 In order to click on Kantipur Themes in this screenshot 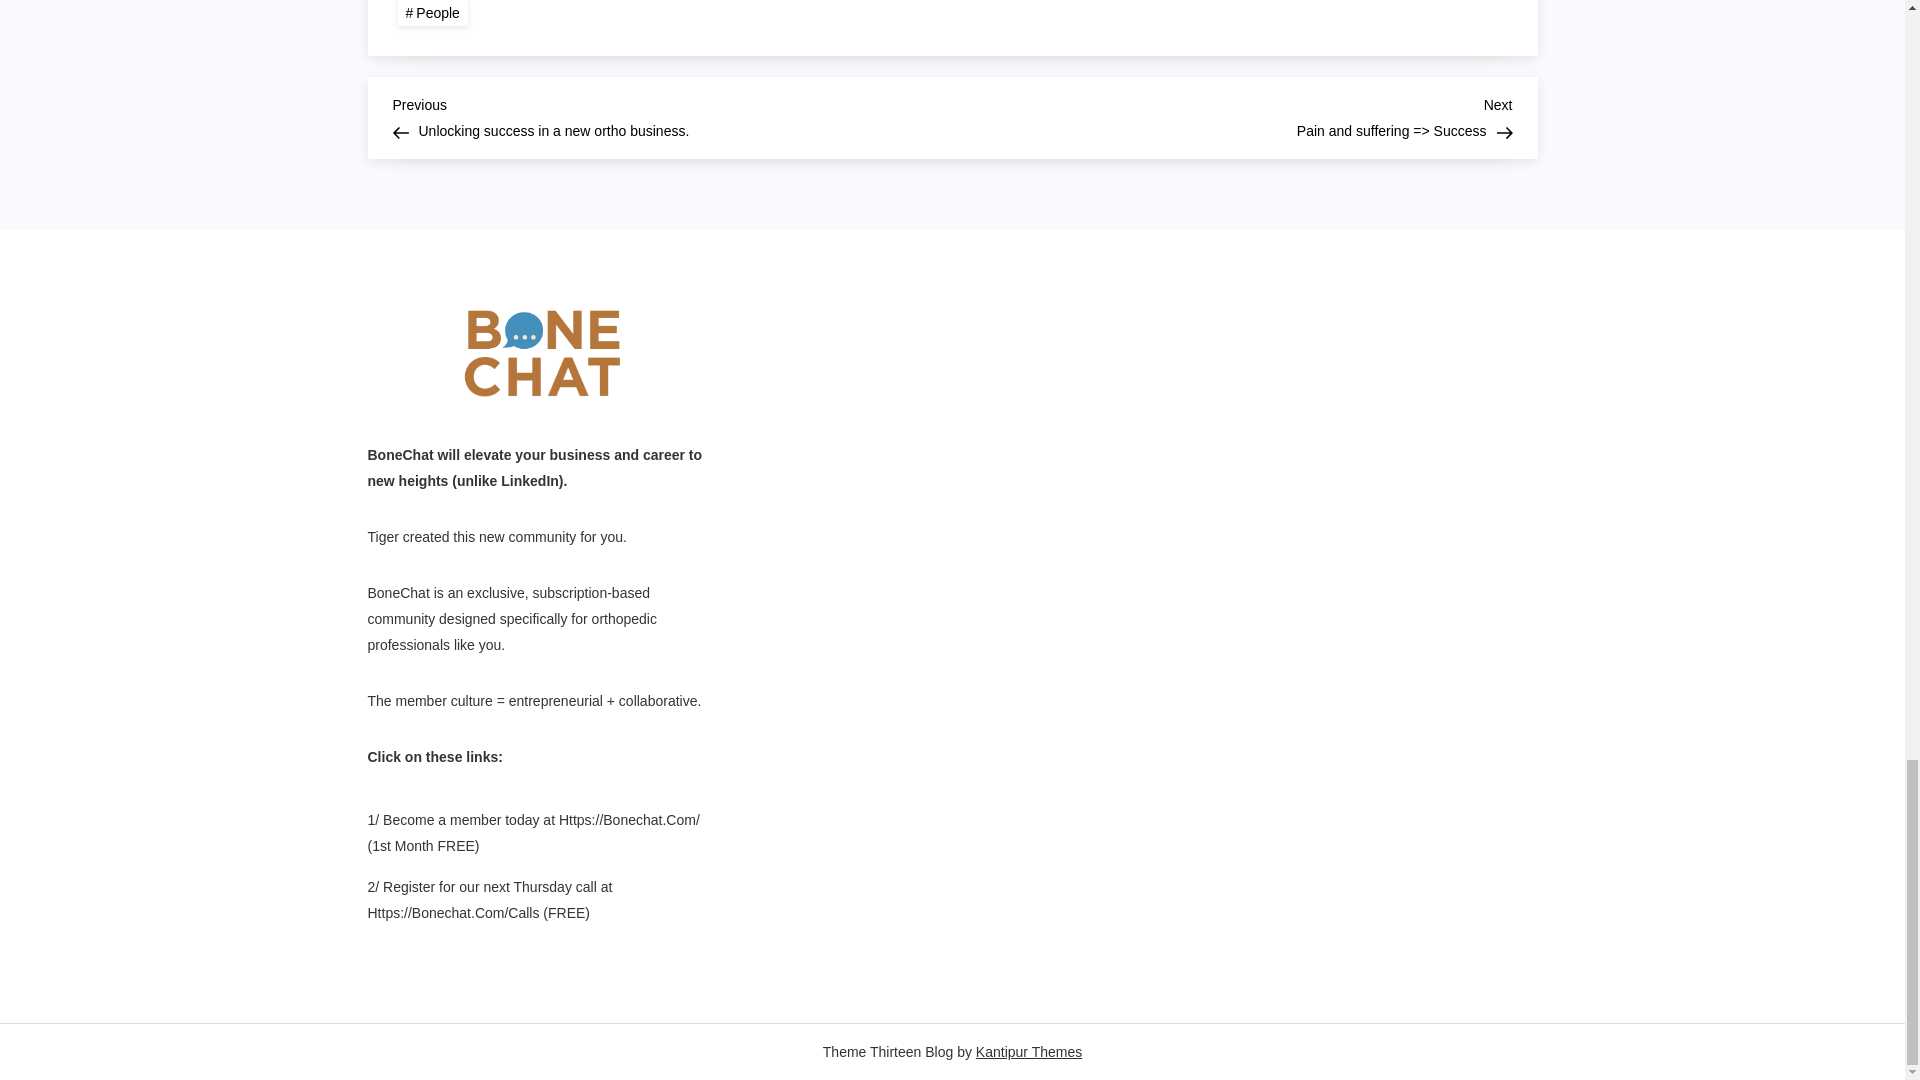, I will do `click(1028, 1052)`.